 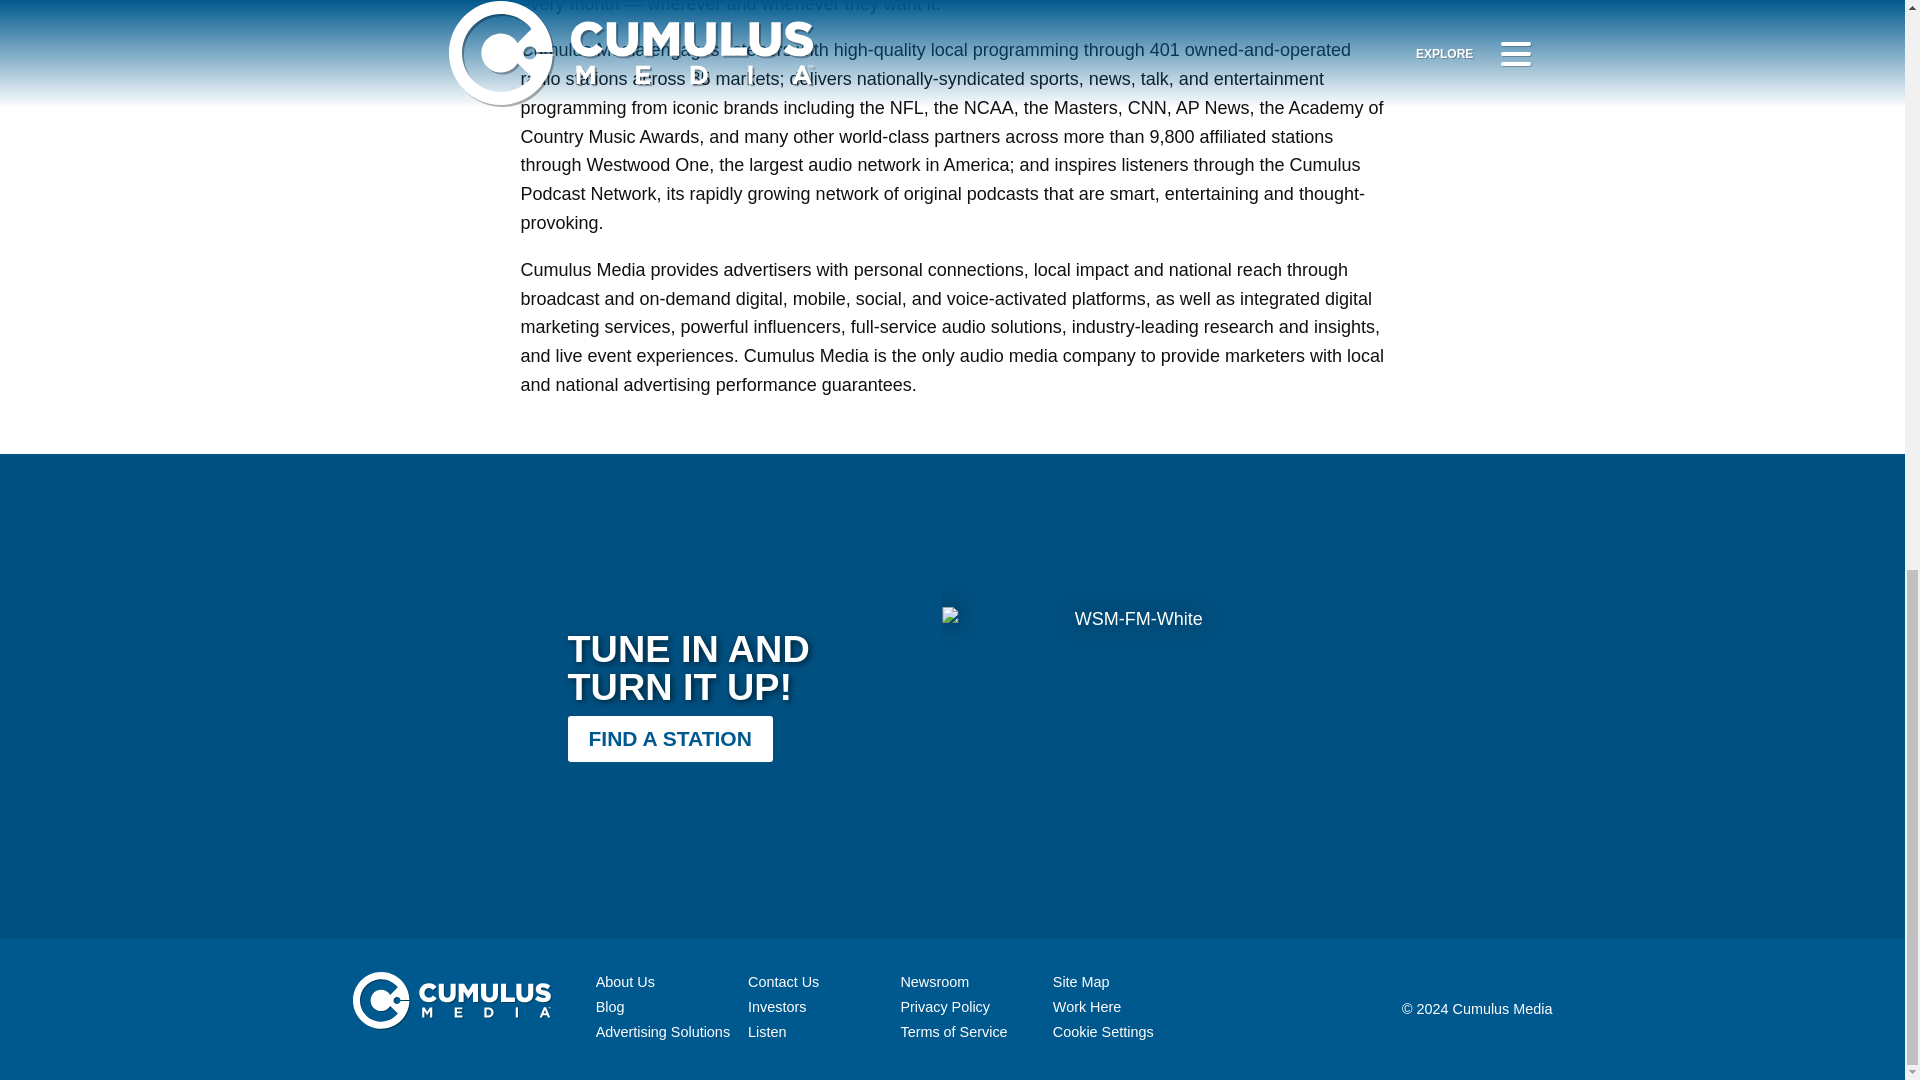 What do you see at coordinates (934, 982) in the screenshot?
I see `Newsroom` at bounding box center [934, 982].